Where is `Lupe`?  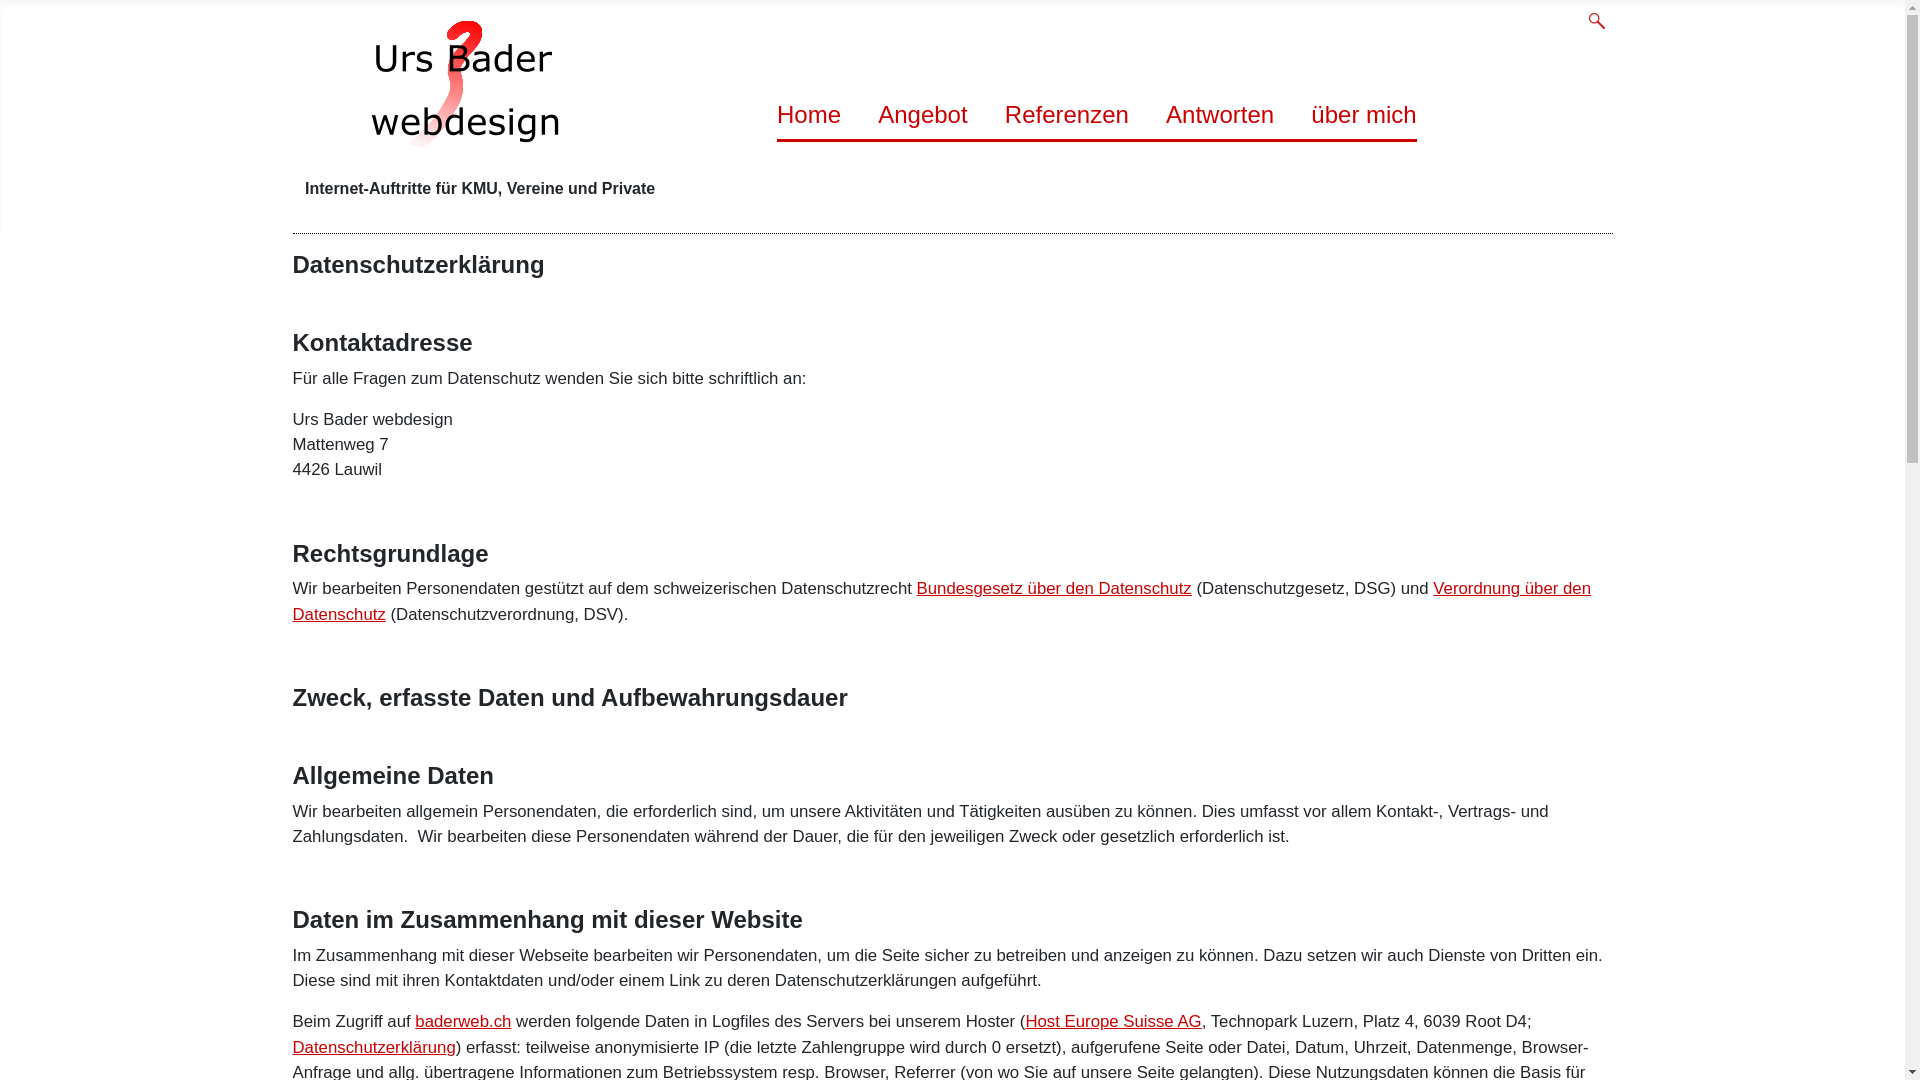 Lupe is located at coordinates (1596, 21).